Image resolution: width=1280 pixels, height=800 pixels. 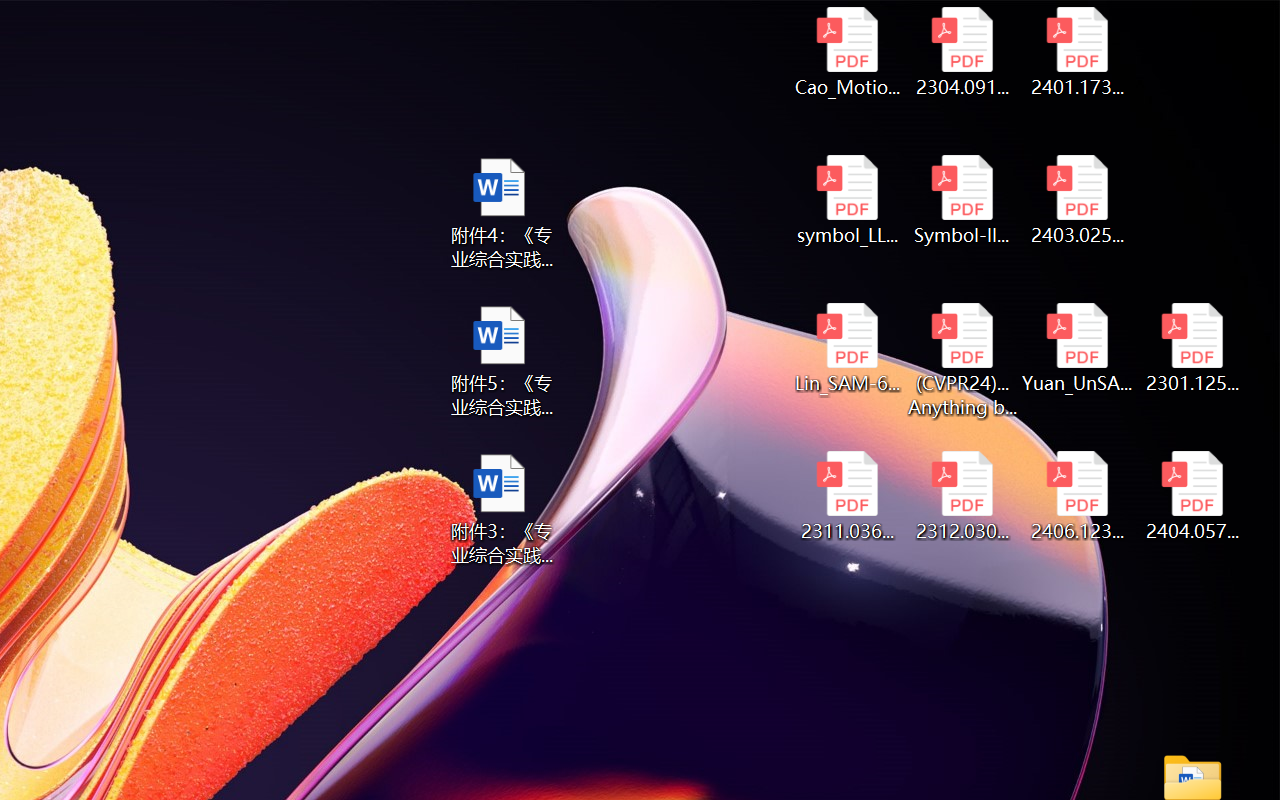 What do you see at coordinates (1192, 496) in the screenshot?
I see `2404.05719v1.pdf` at bounding box center [1192, 496].